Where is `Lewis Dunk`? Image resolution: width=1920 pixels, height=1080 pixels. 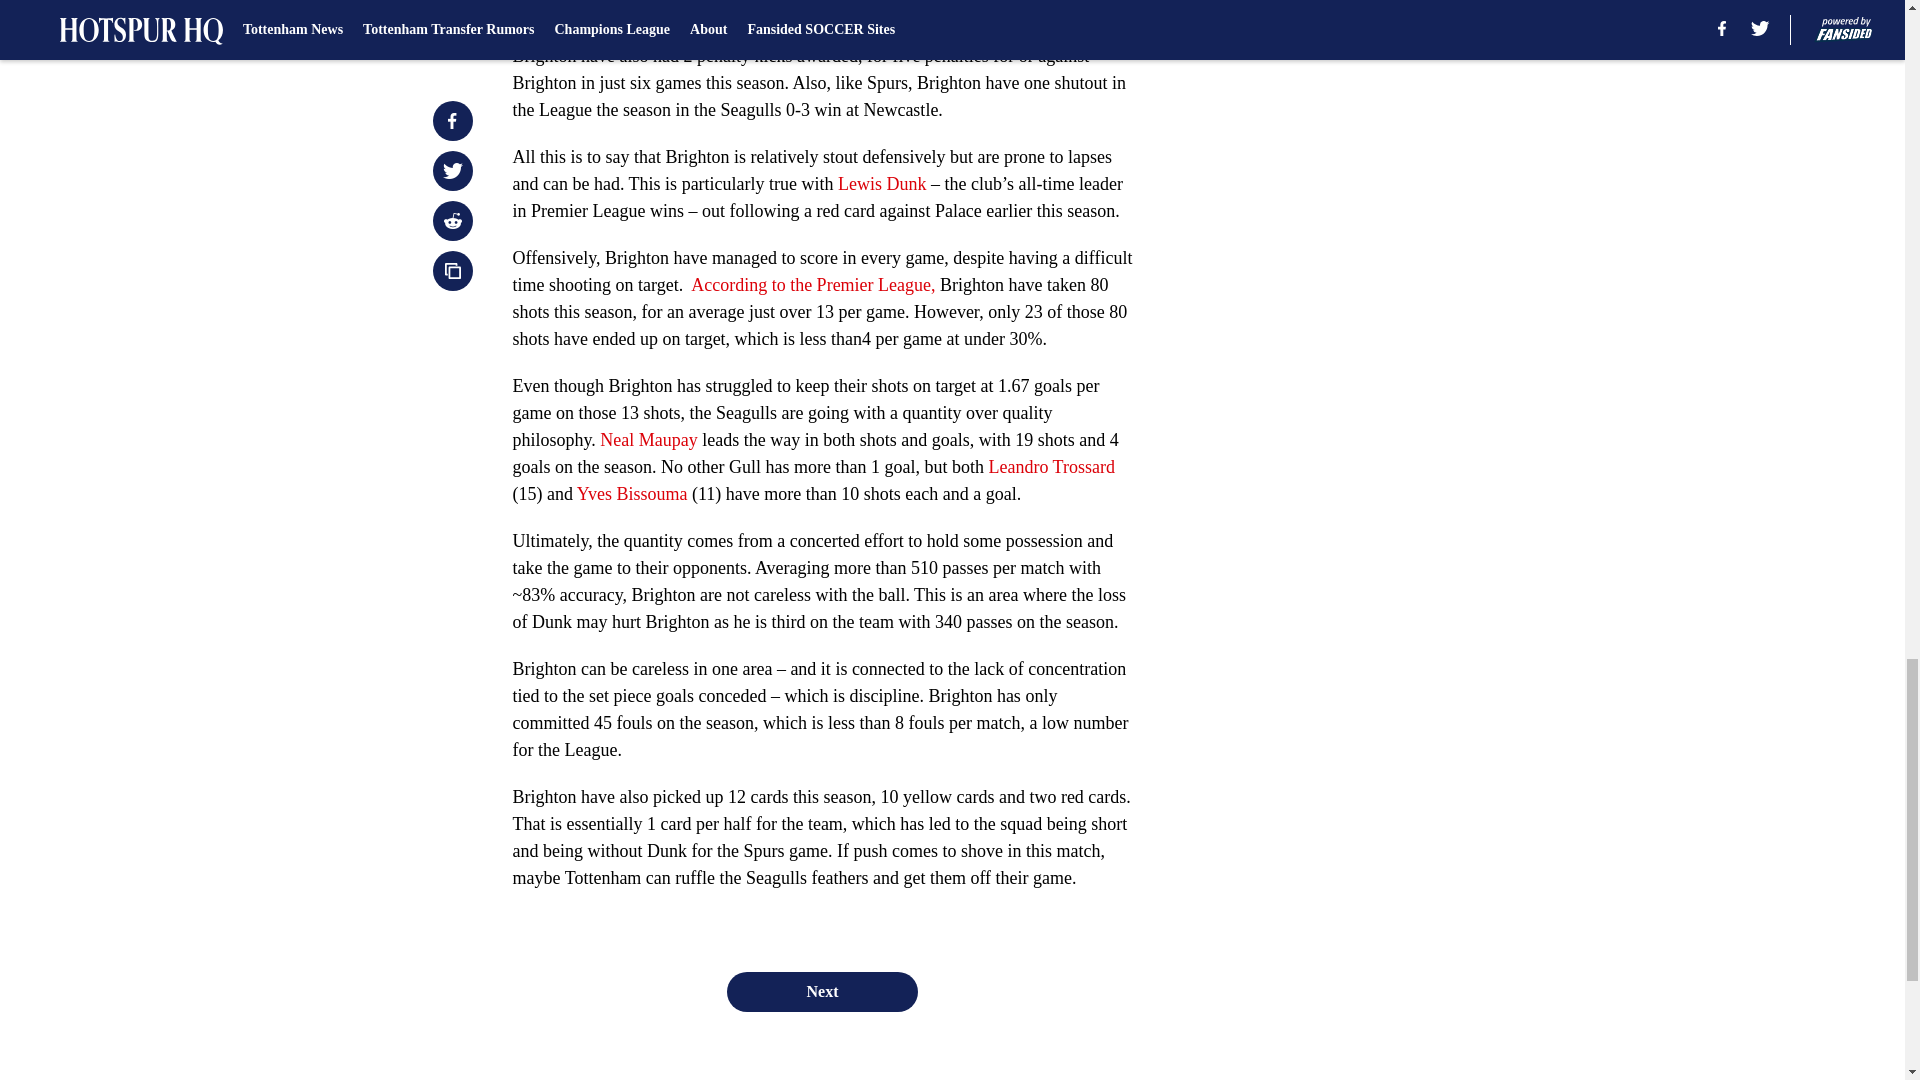
Lewis Dunk is located at coordinates (882, 184).